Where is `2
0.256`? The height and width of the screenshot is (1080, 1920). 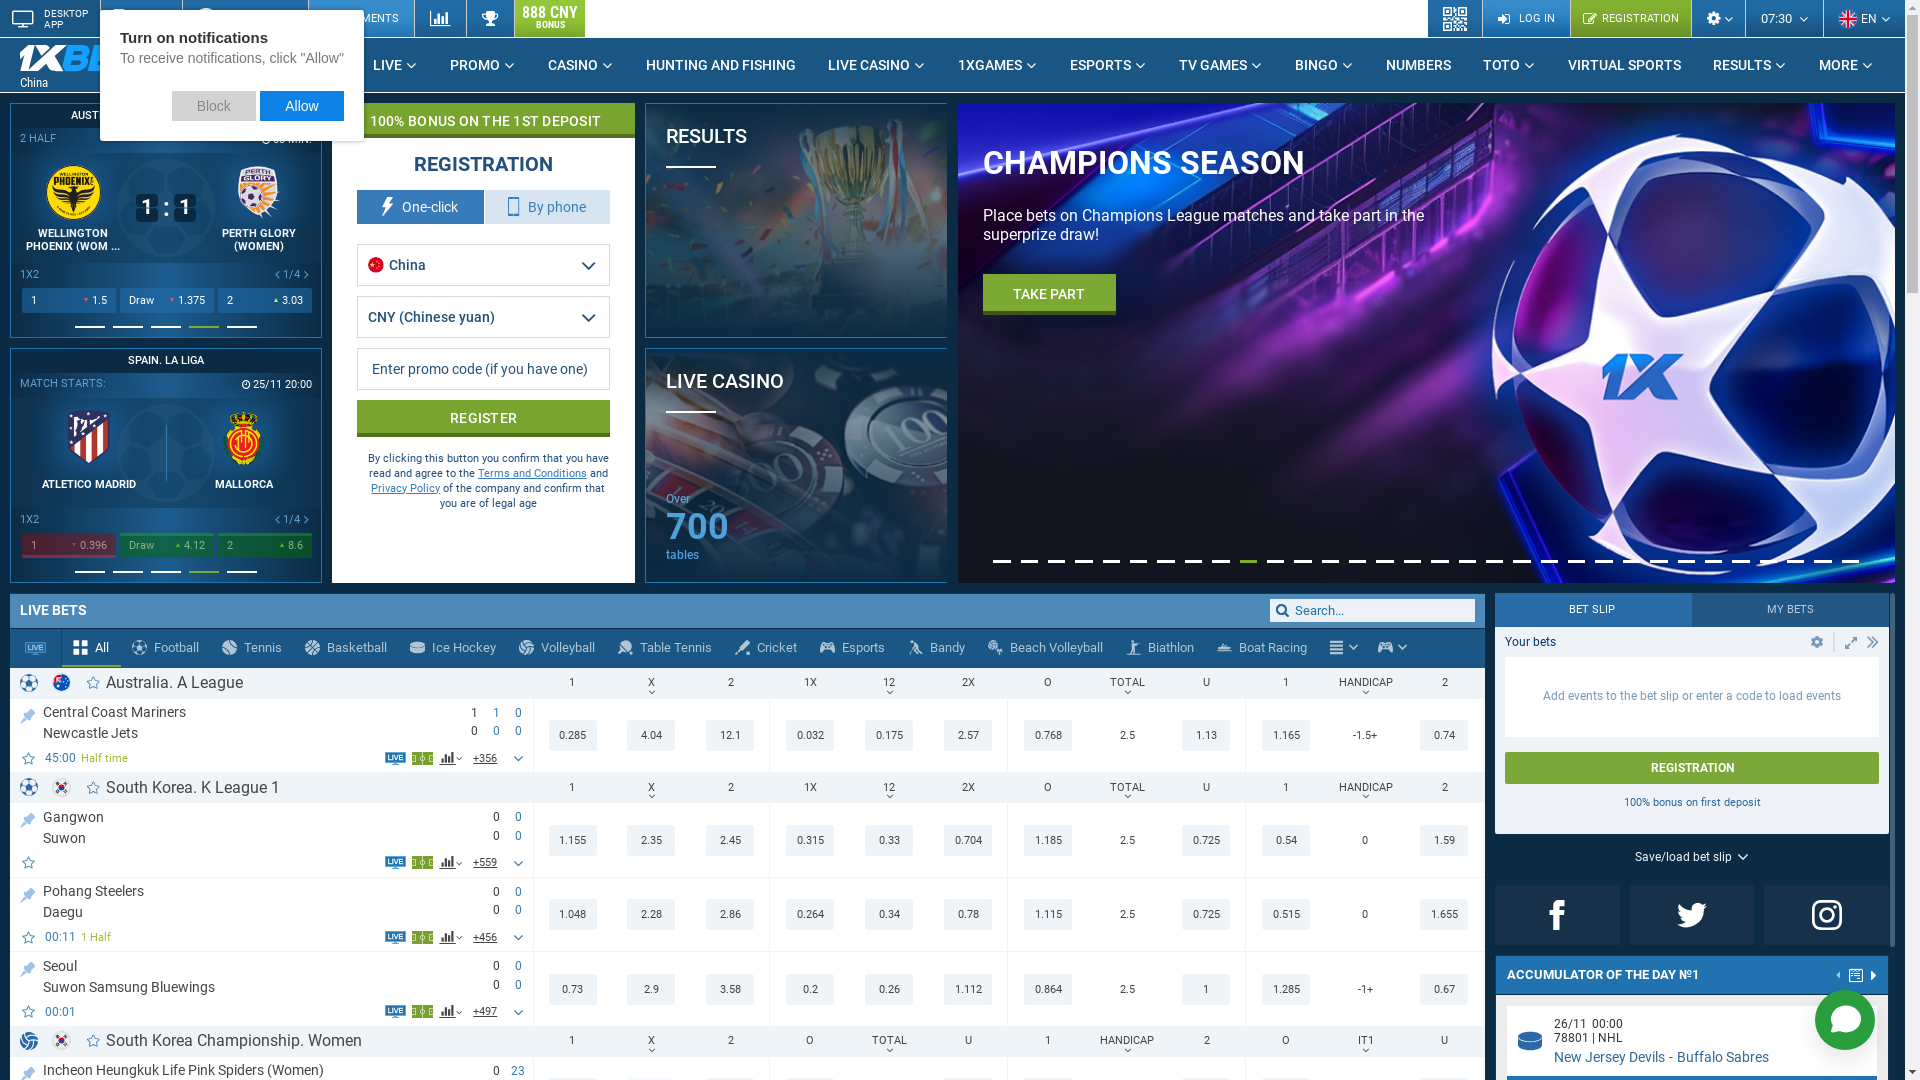 2
0.256 is located at coordinates (265, 300).